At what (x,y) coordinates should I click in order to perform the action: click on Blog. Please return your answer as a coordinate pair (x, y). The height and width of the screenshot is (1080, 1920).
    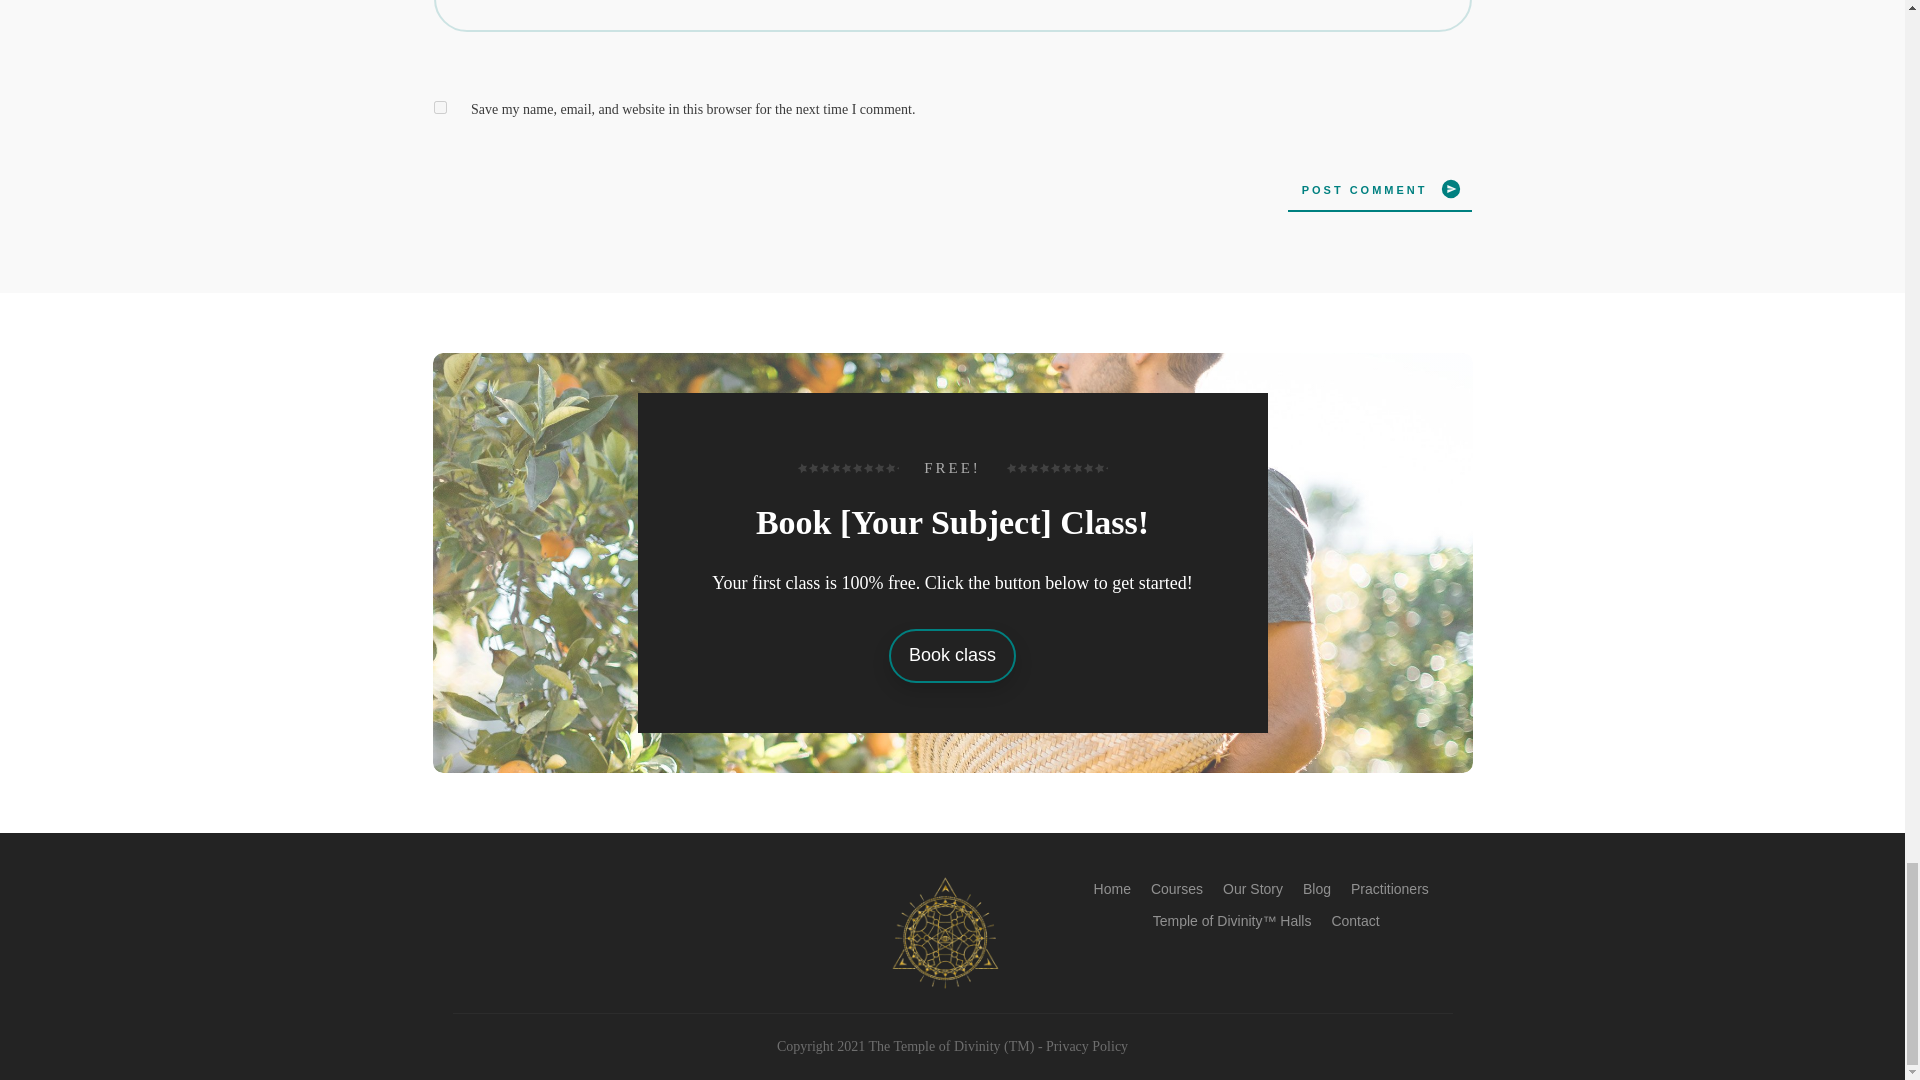
    Looking at the image, I should click on (1316, 888).